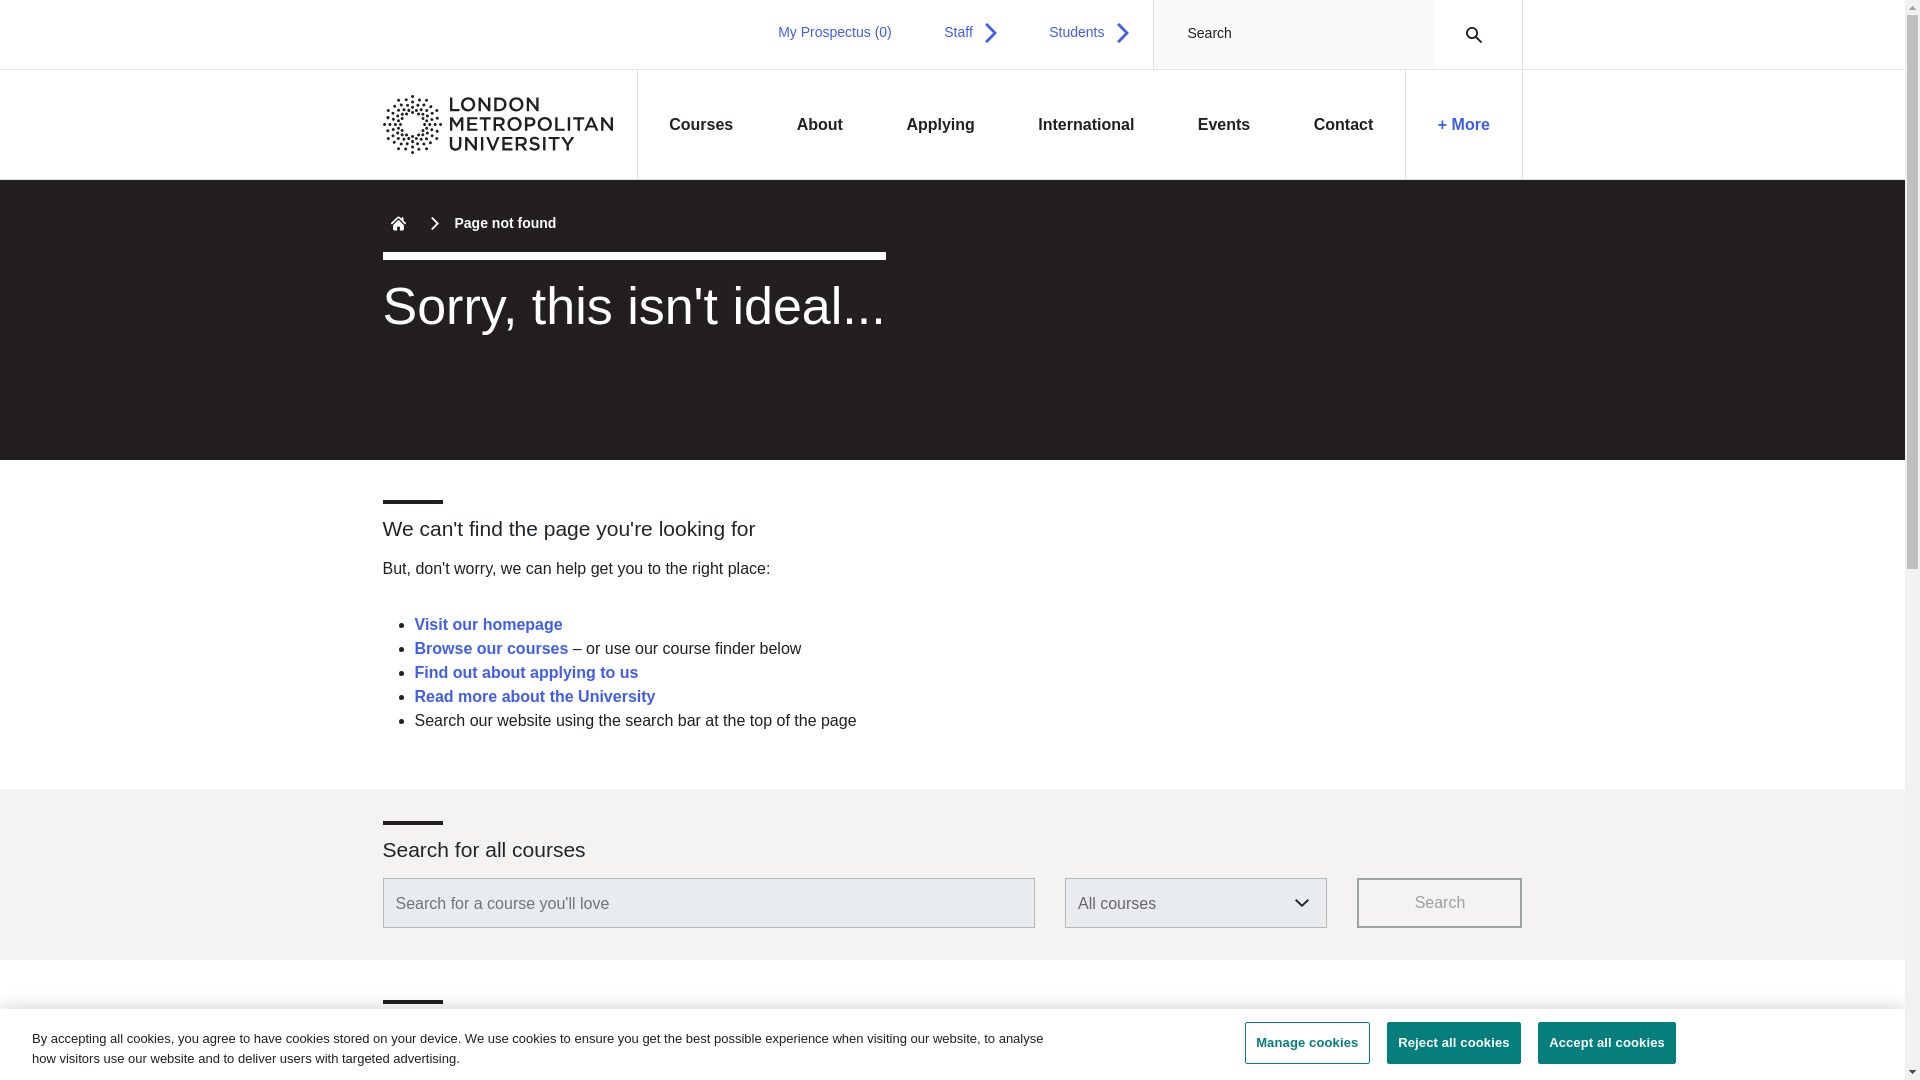  What do you see at coordinates (1468, 34) in the screenshot?
I see `Search` at bounding box center [1468, 34].